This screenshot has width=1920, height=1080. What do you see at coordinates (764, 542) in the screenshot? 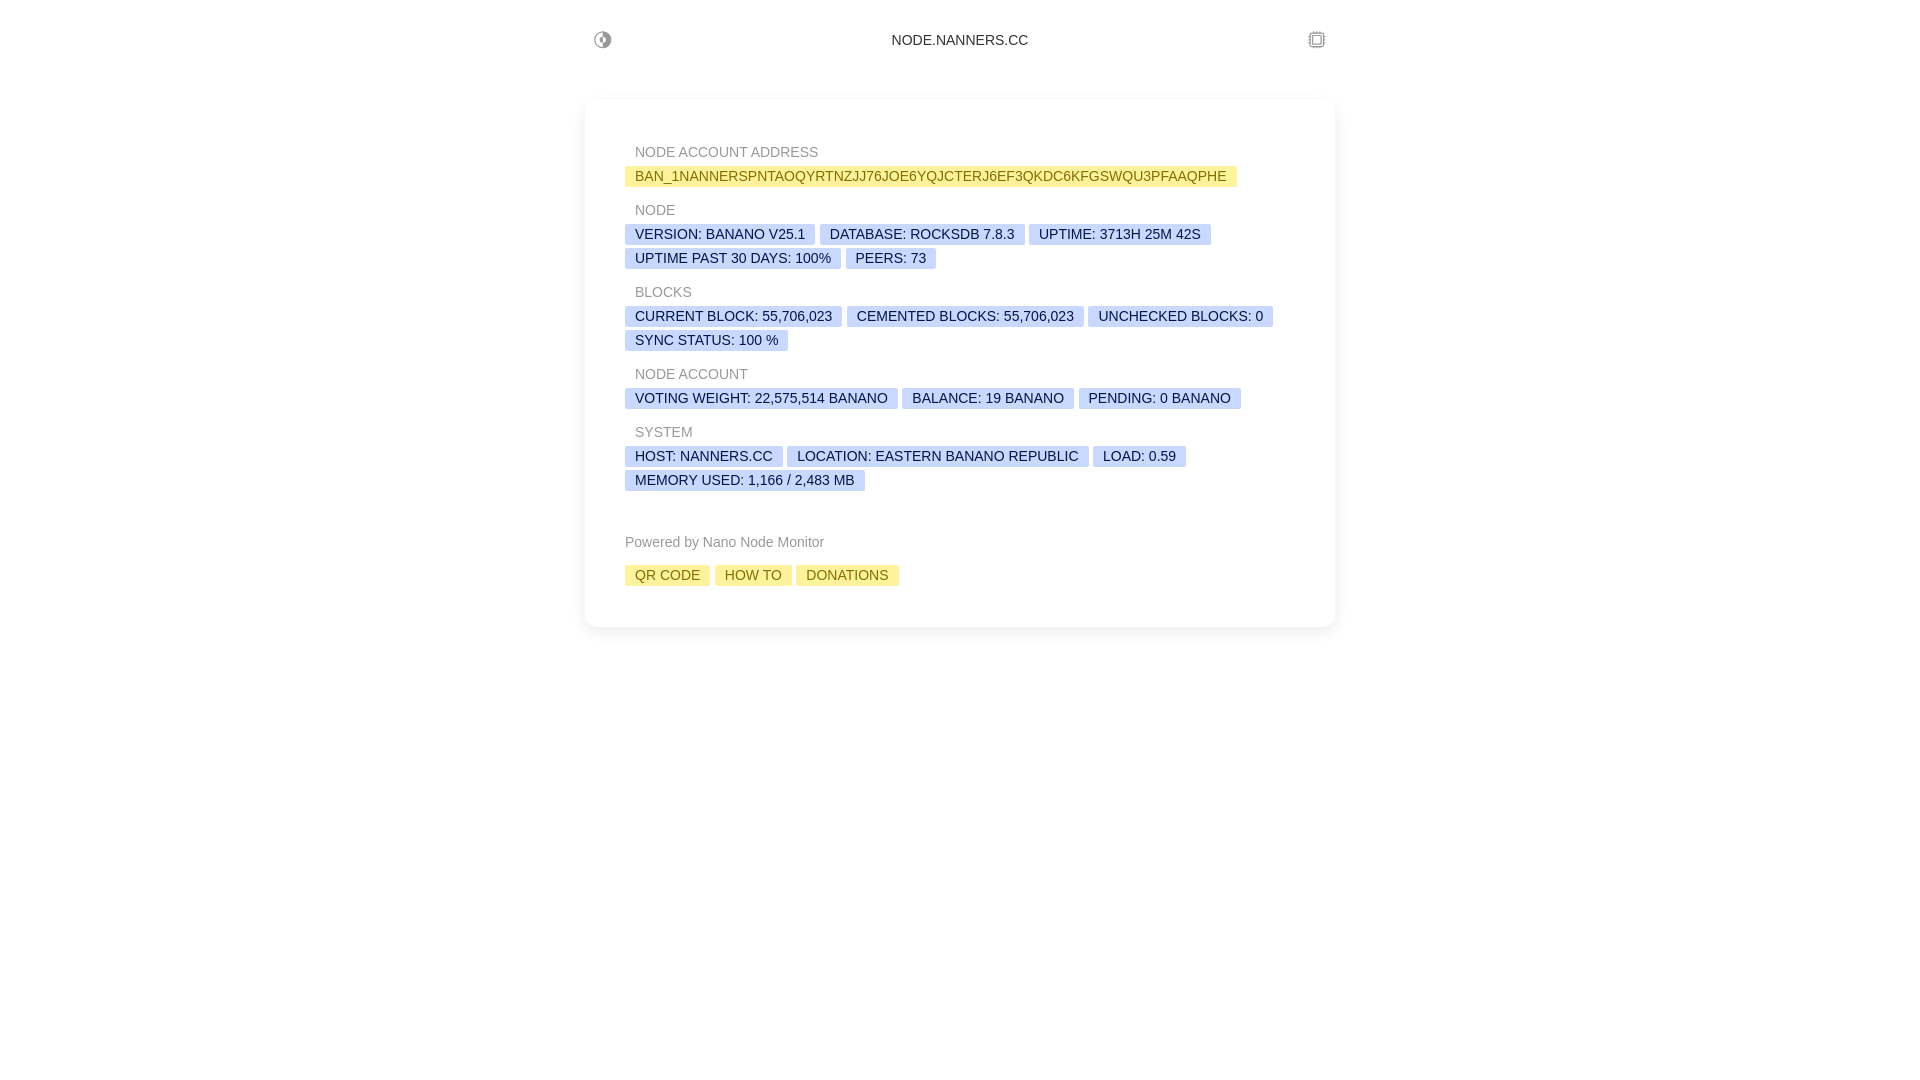
I see `Nano Node Monitor` at bounding box center [764, 542].